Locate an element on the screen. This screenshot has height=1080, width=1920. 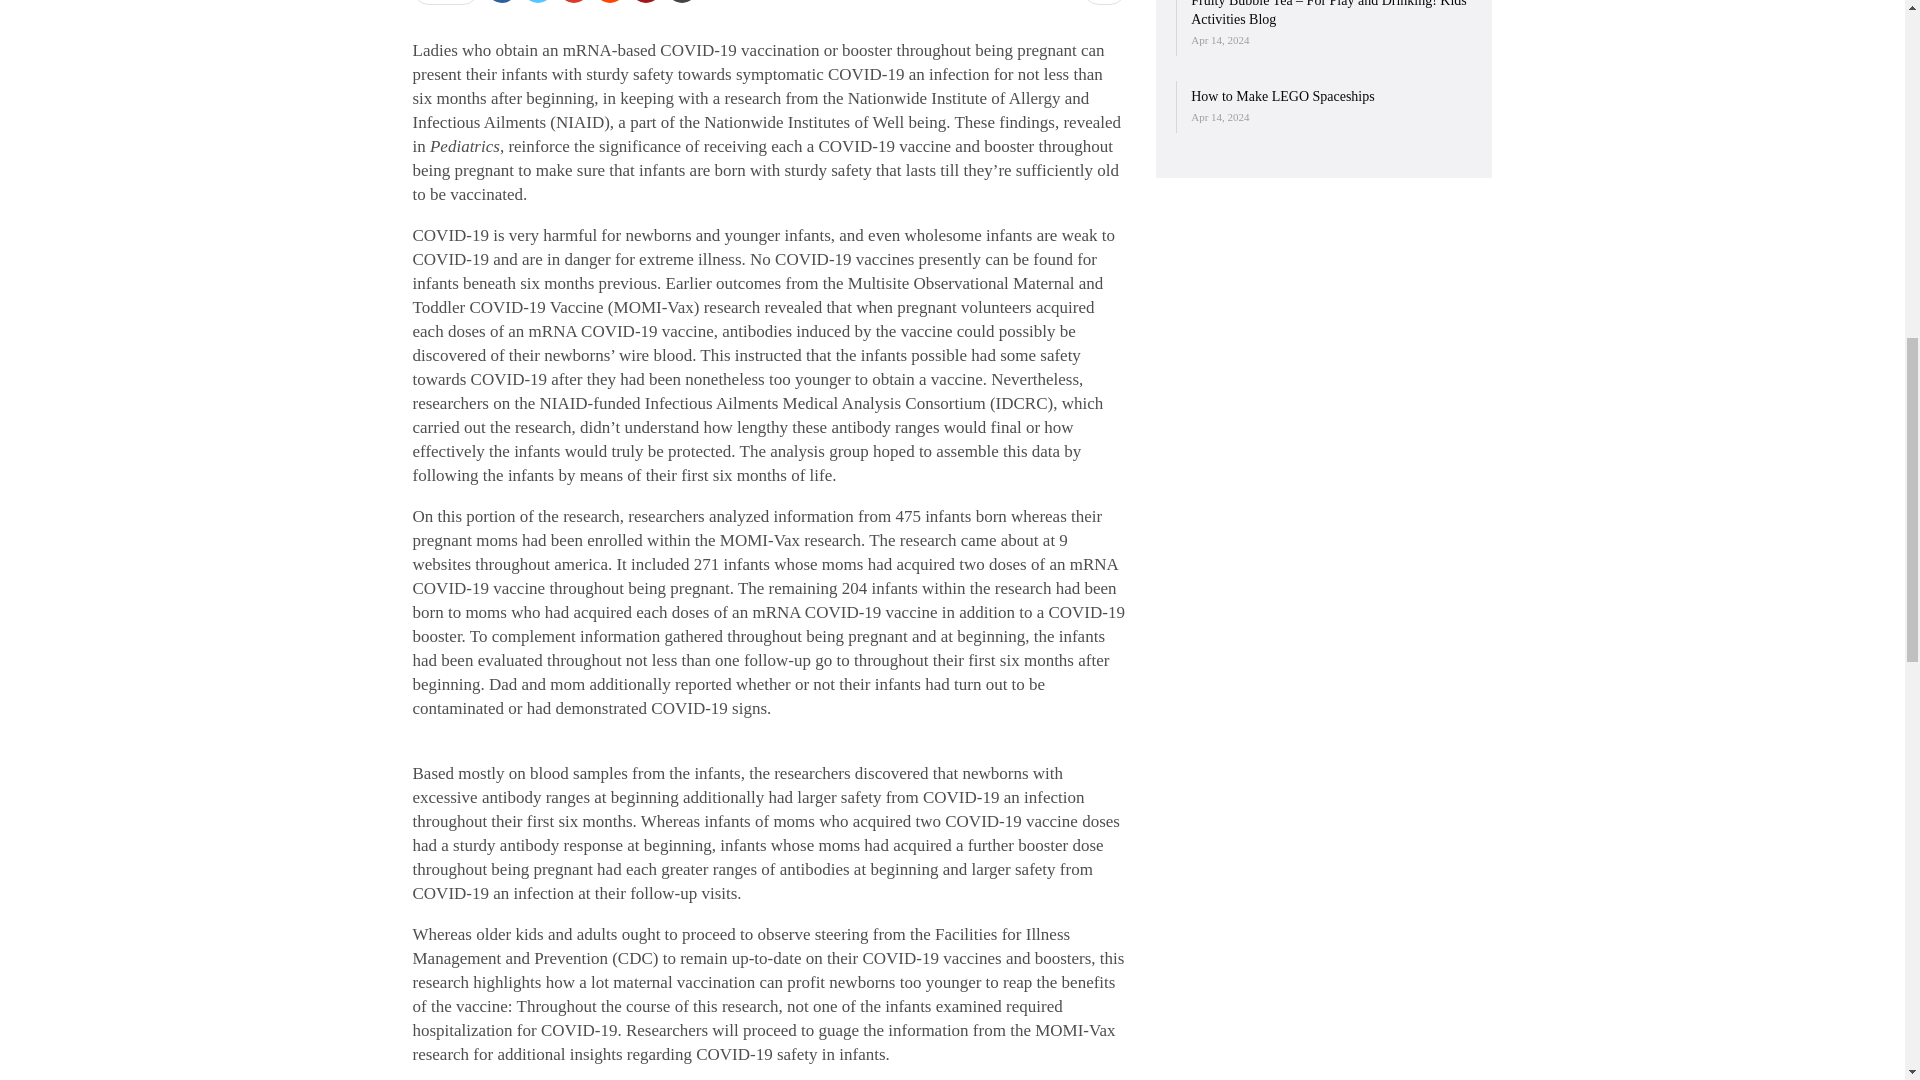
0 is located at coordinates (1104, 2).